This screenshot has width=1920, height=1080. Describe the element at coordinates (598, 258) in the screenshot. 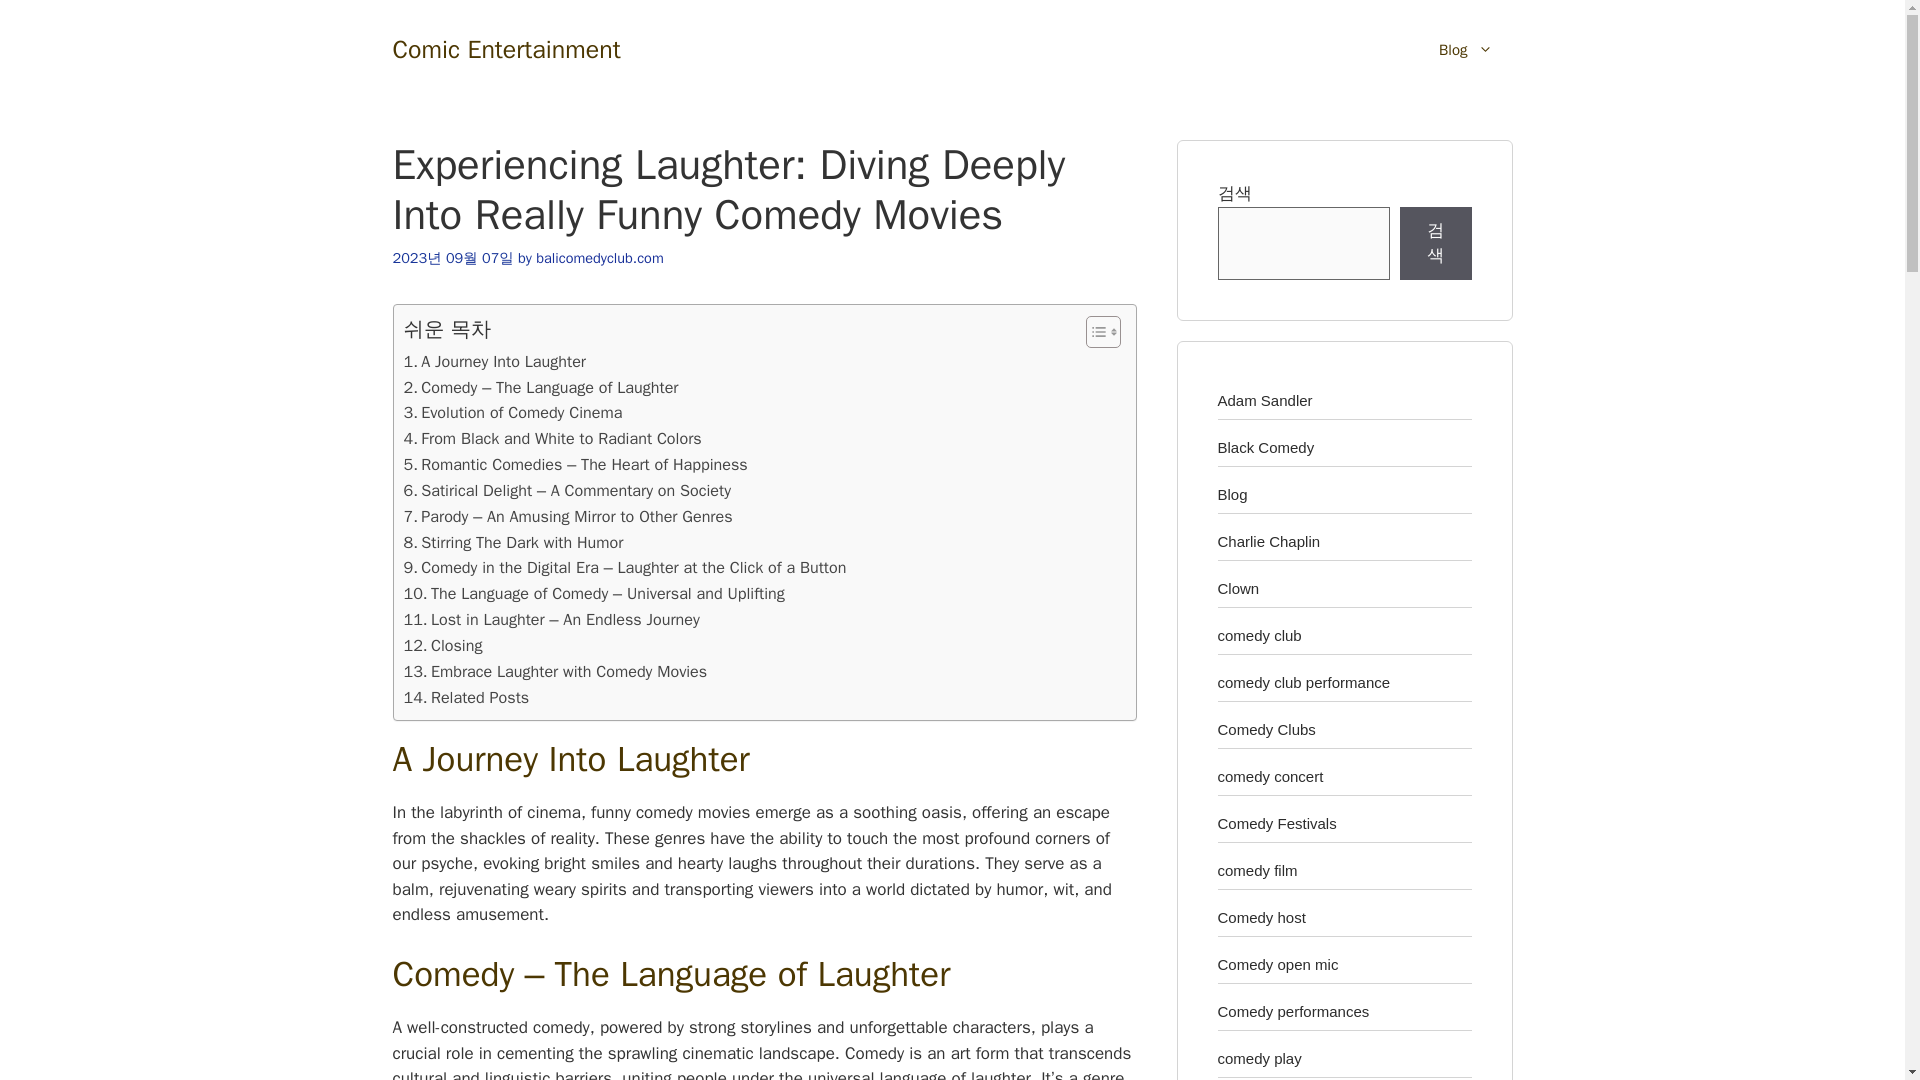

I see `View all posts by balicomedyclub.com` at that location.